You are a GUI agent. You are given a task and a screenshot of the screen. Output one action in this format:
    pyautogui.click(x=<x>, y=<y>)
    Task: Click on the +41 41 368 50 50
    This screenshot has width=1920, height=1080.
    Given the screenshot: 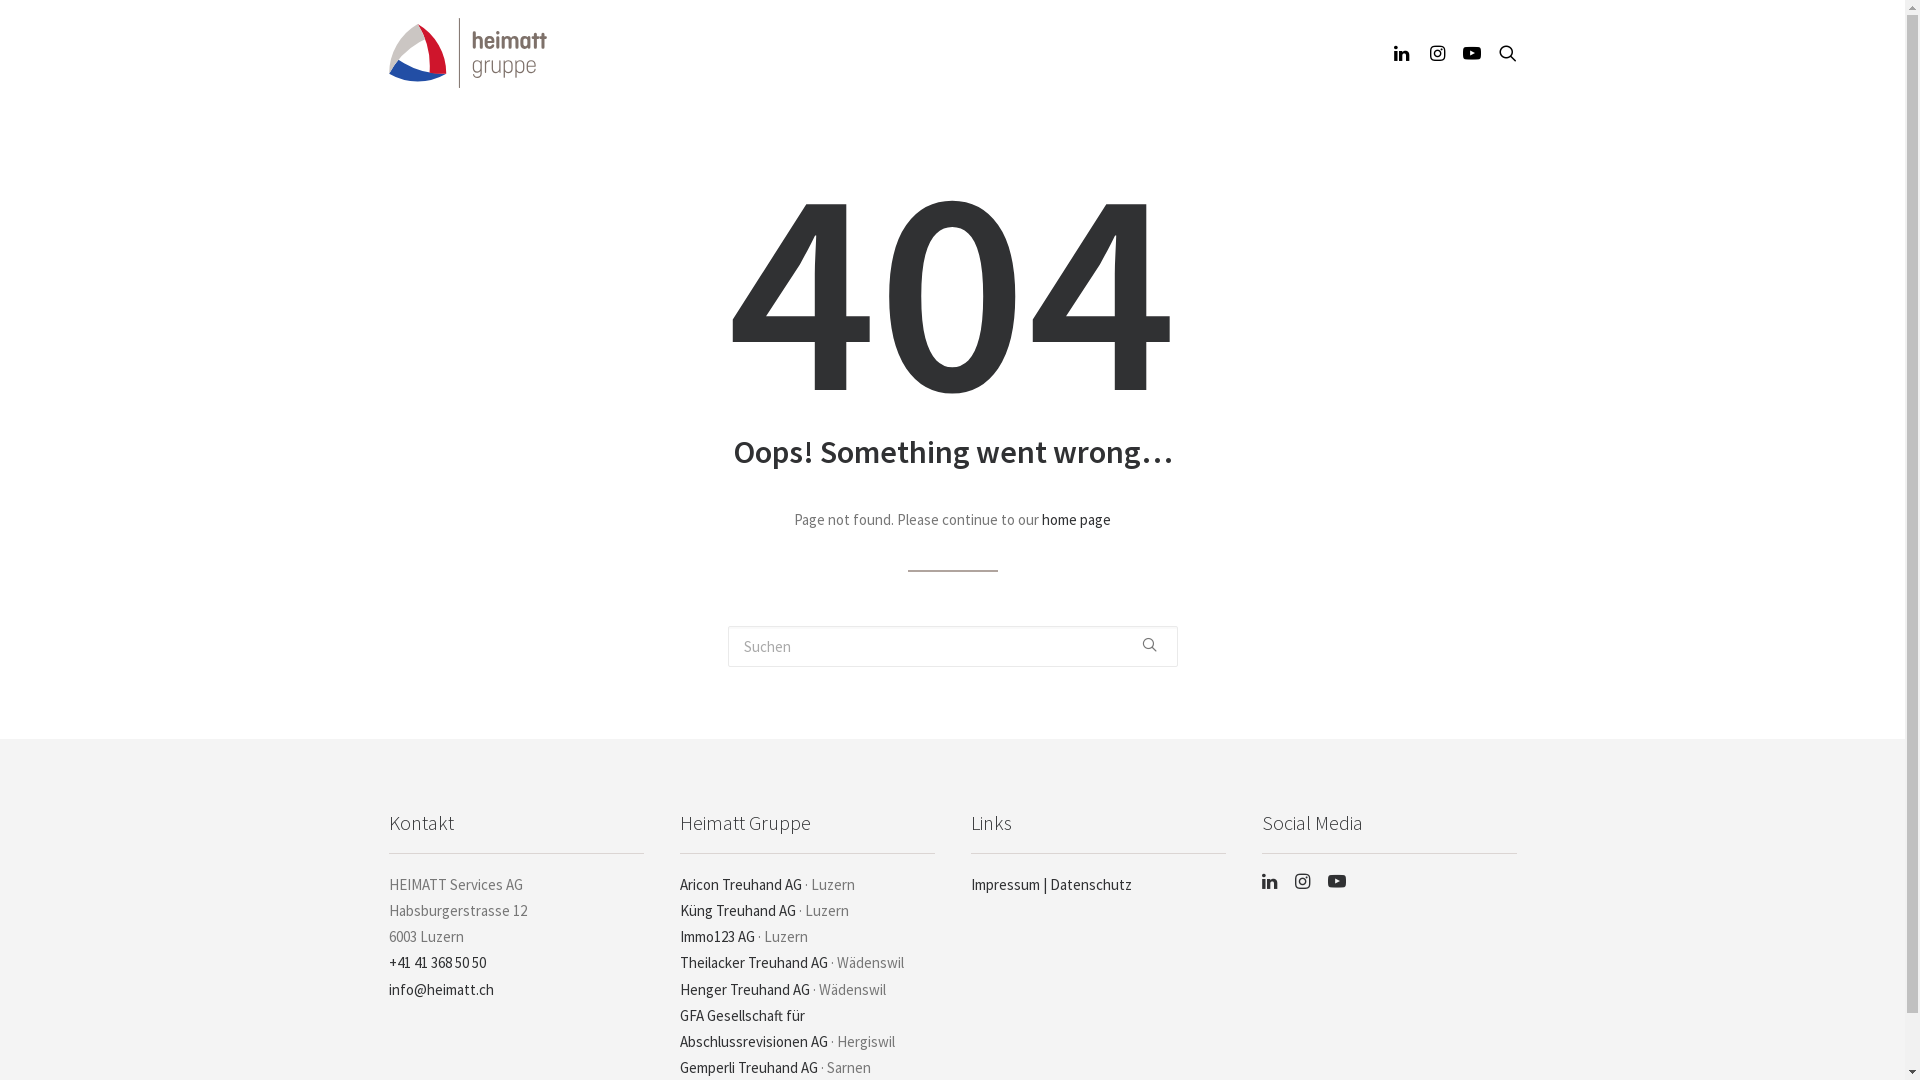 What is the action you would take?
    pyautogui.click(x=436, y=962)
    